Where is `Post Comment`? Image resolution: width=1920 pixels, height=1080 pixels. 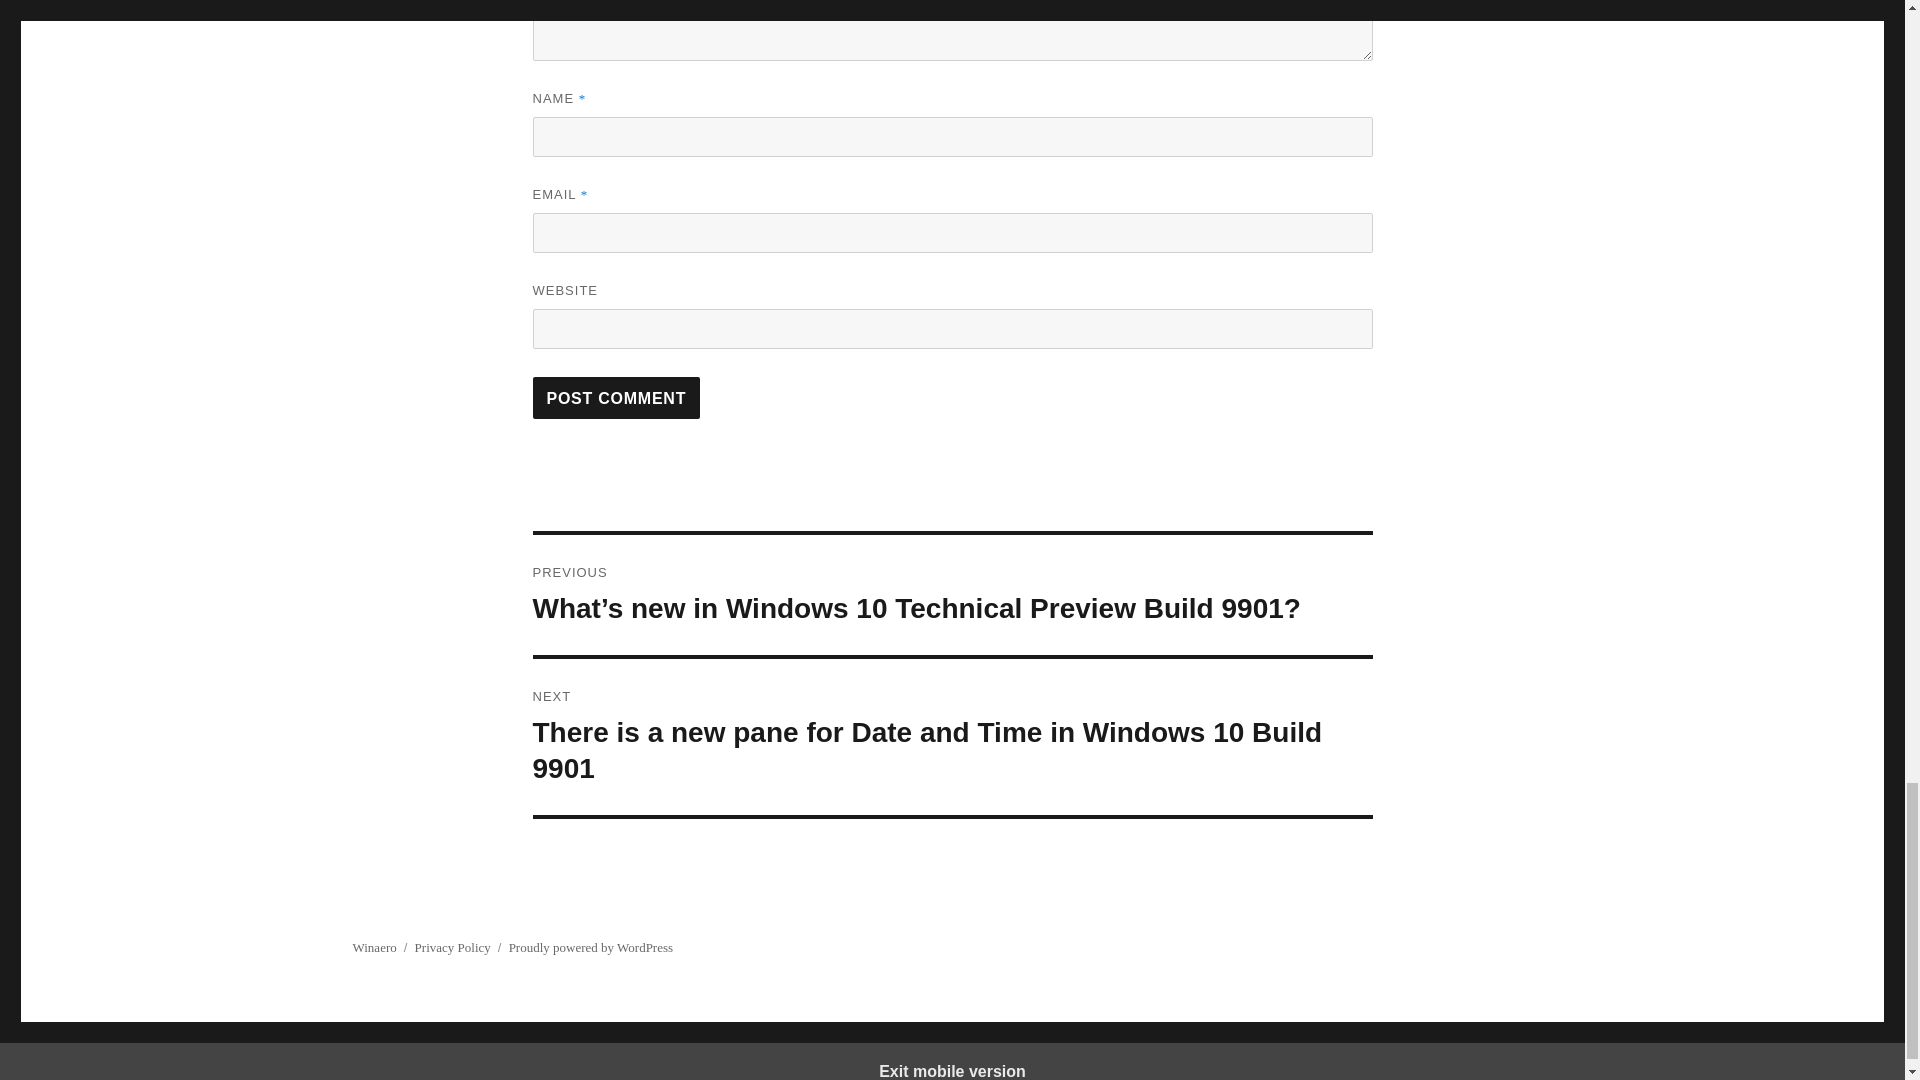
Post Comment is located at coordinates (616, 398).